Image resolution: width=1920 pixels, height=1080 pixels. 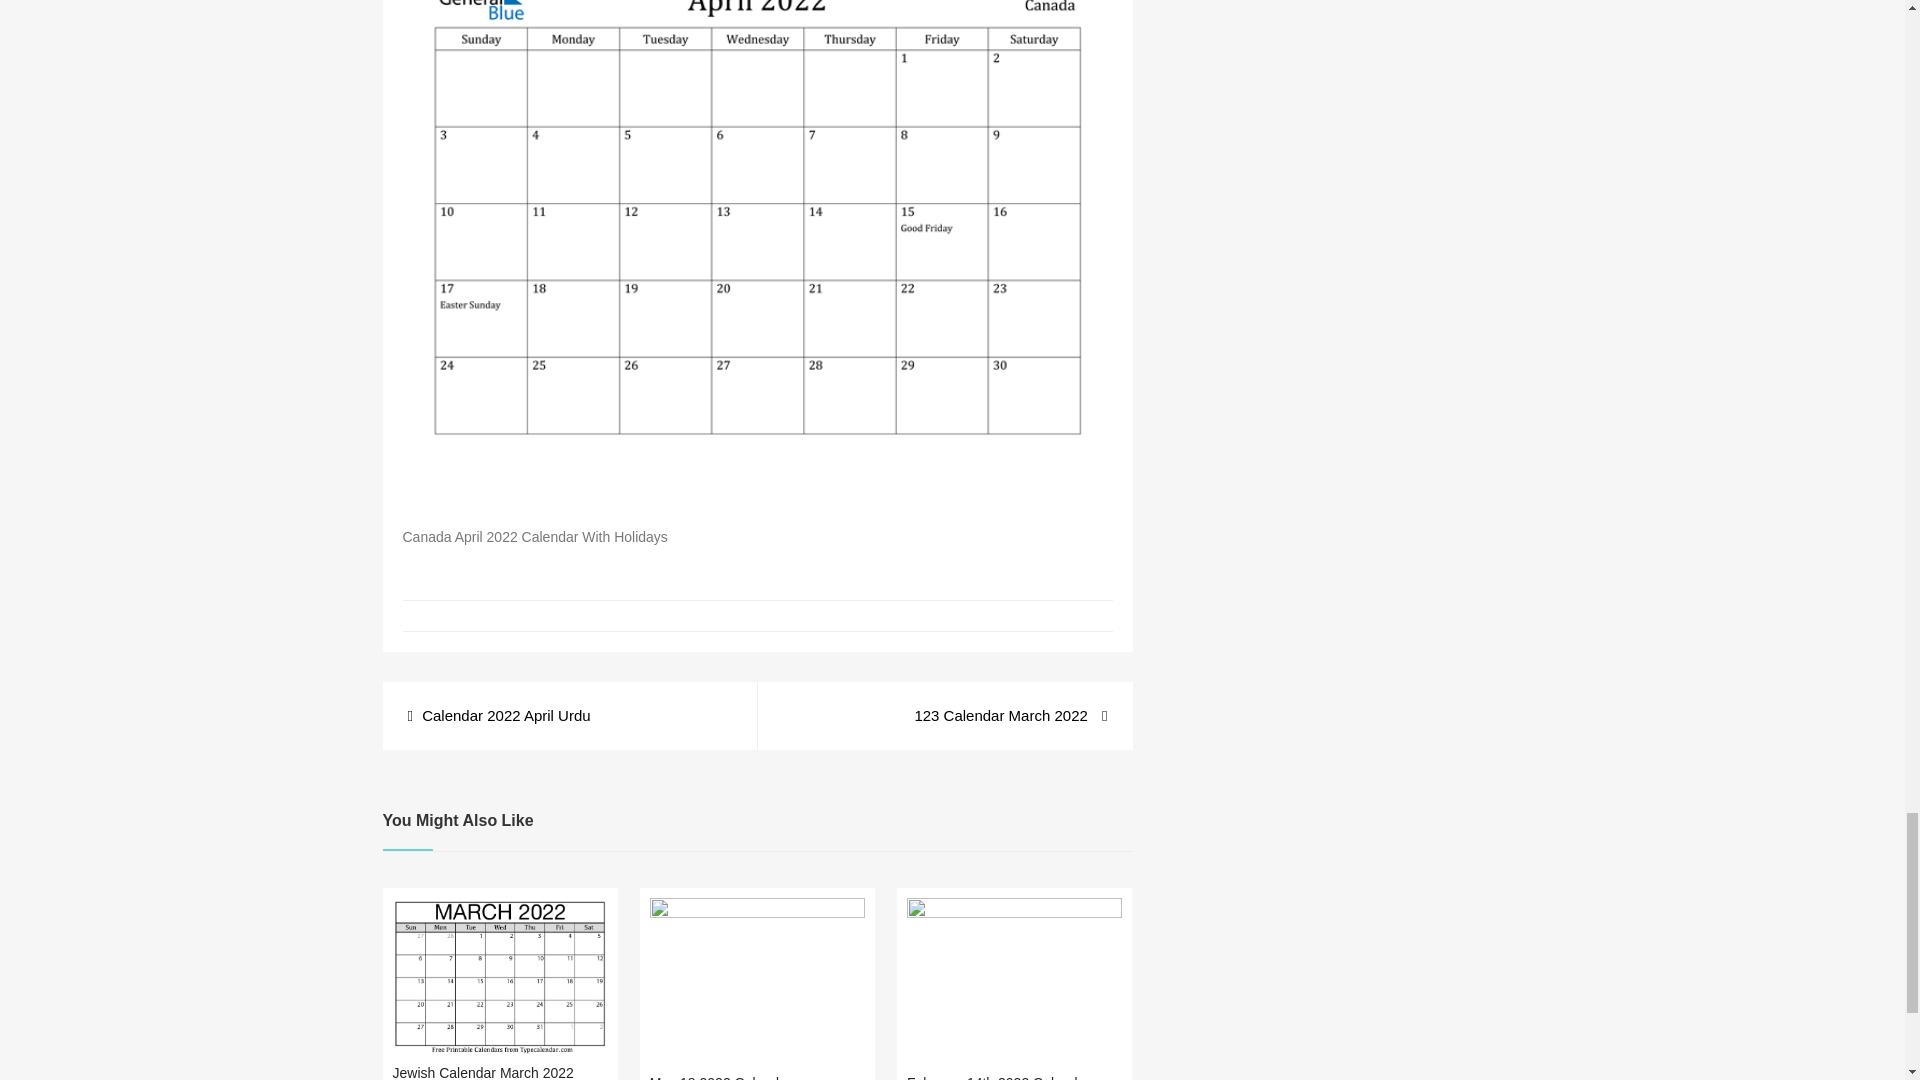 What do you see at coordinates (1010, 716) in the screenshot?
I see `123 Calendar March 2022` at bounding box center [1010, 716].